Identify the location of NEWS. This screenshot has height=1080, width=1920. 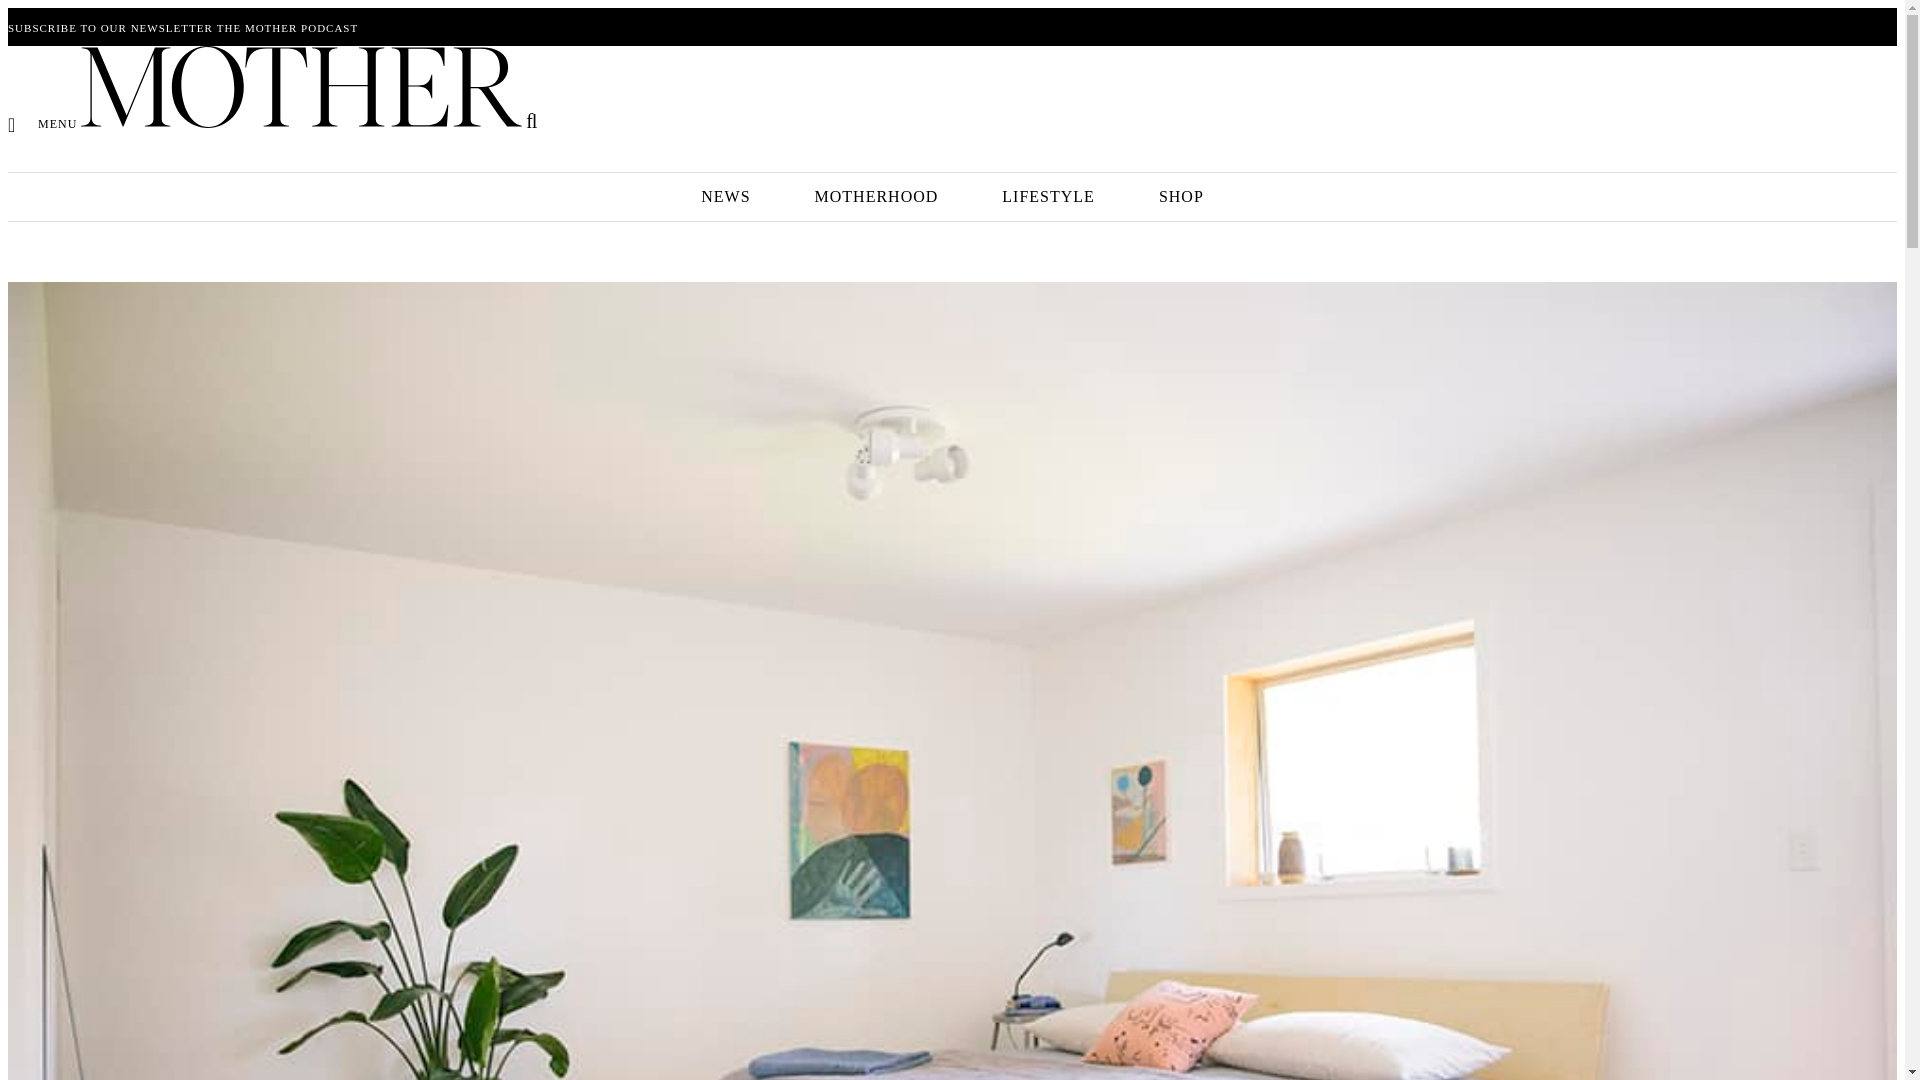
(725, 196).